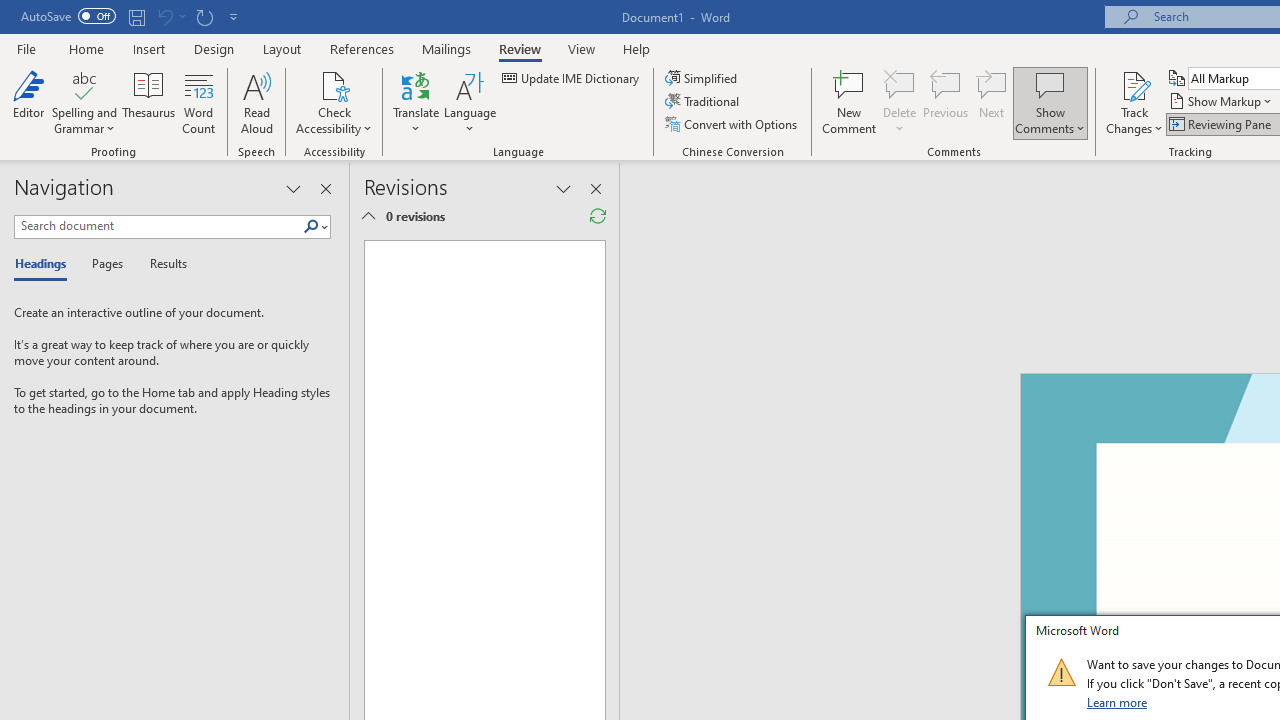  Describe the element at coordinates (704, 102) in the screenshot. I see `Traditional` at that location.